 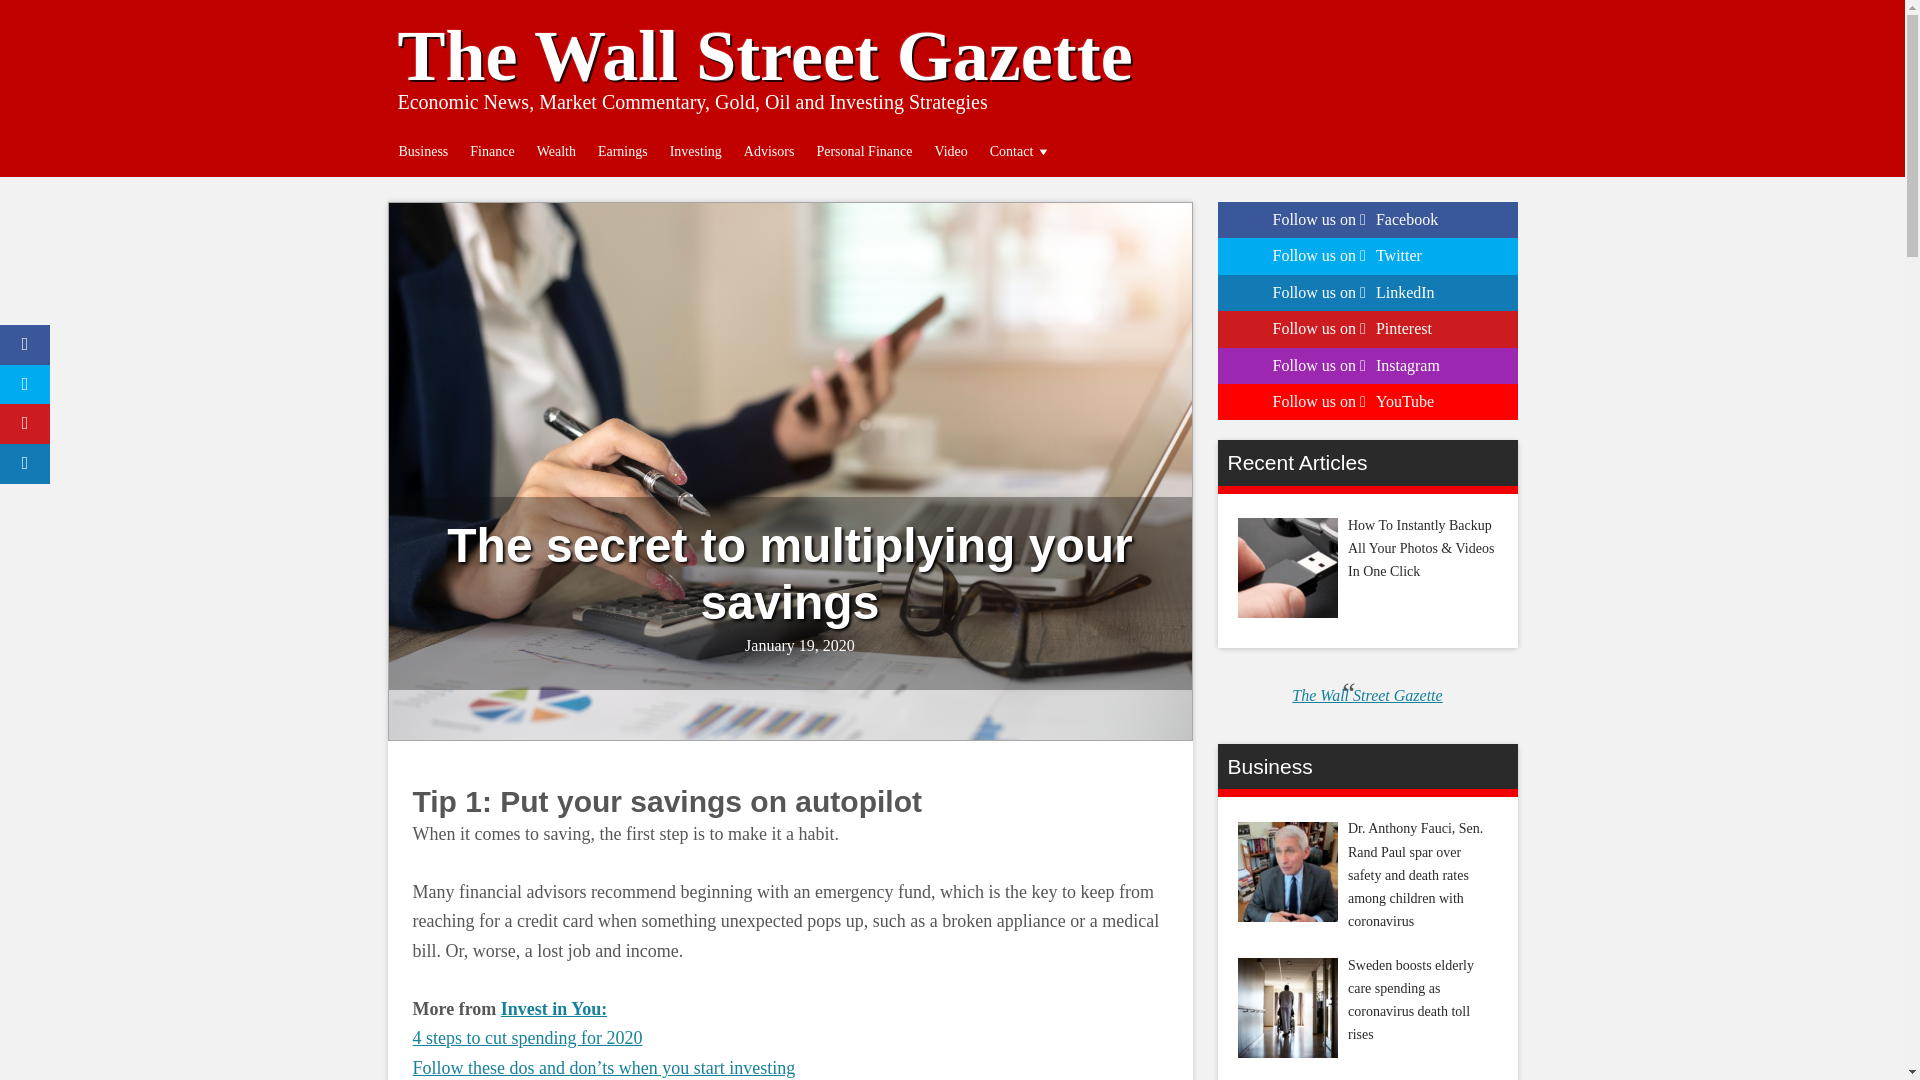 What do you see at coordinates (622, 152) in the screenshot?
I see `Earnings` at bounding box center [622, 152].